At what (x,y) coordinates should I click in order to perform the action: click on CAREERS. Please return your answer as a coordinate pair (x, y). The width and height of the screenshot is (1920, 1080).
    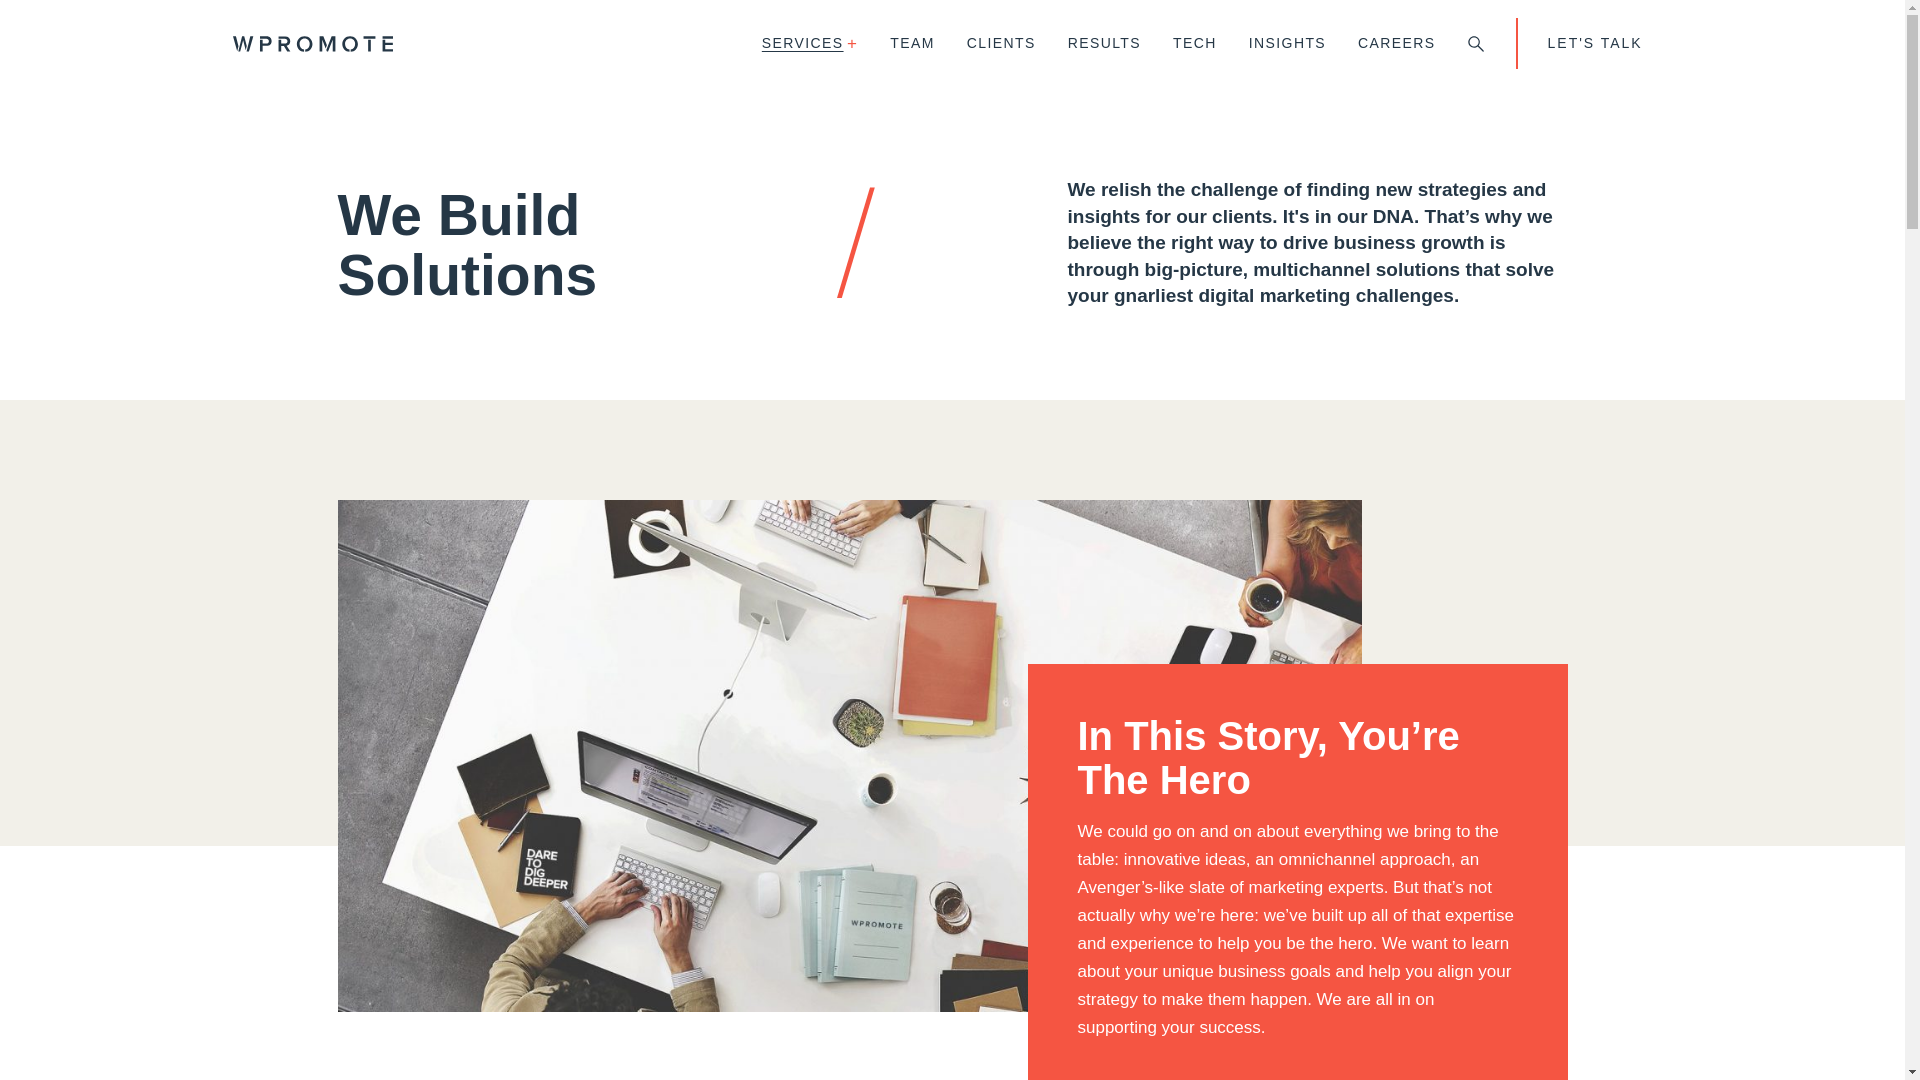
    Looking at the image, I should click on (1396, 44).